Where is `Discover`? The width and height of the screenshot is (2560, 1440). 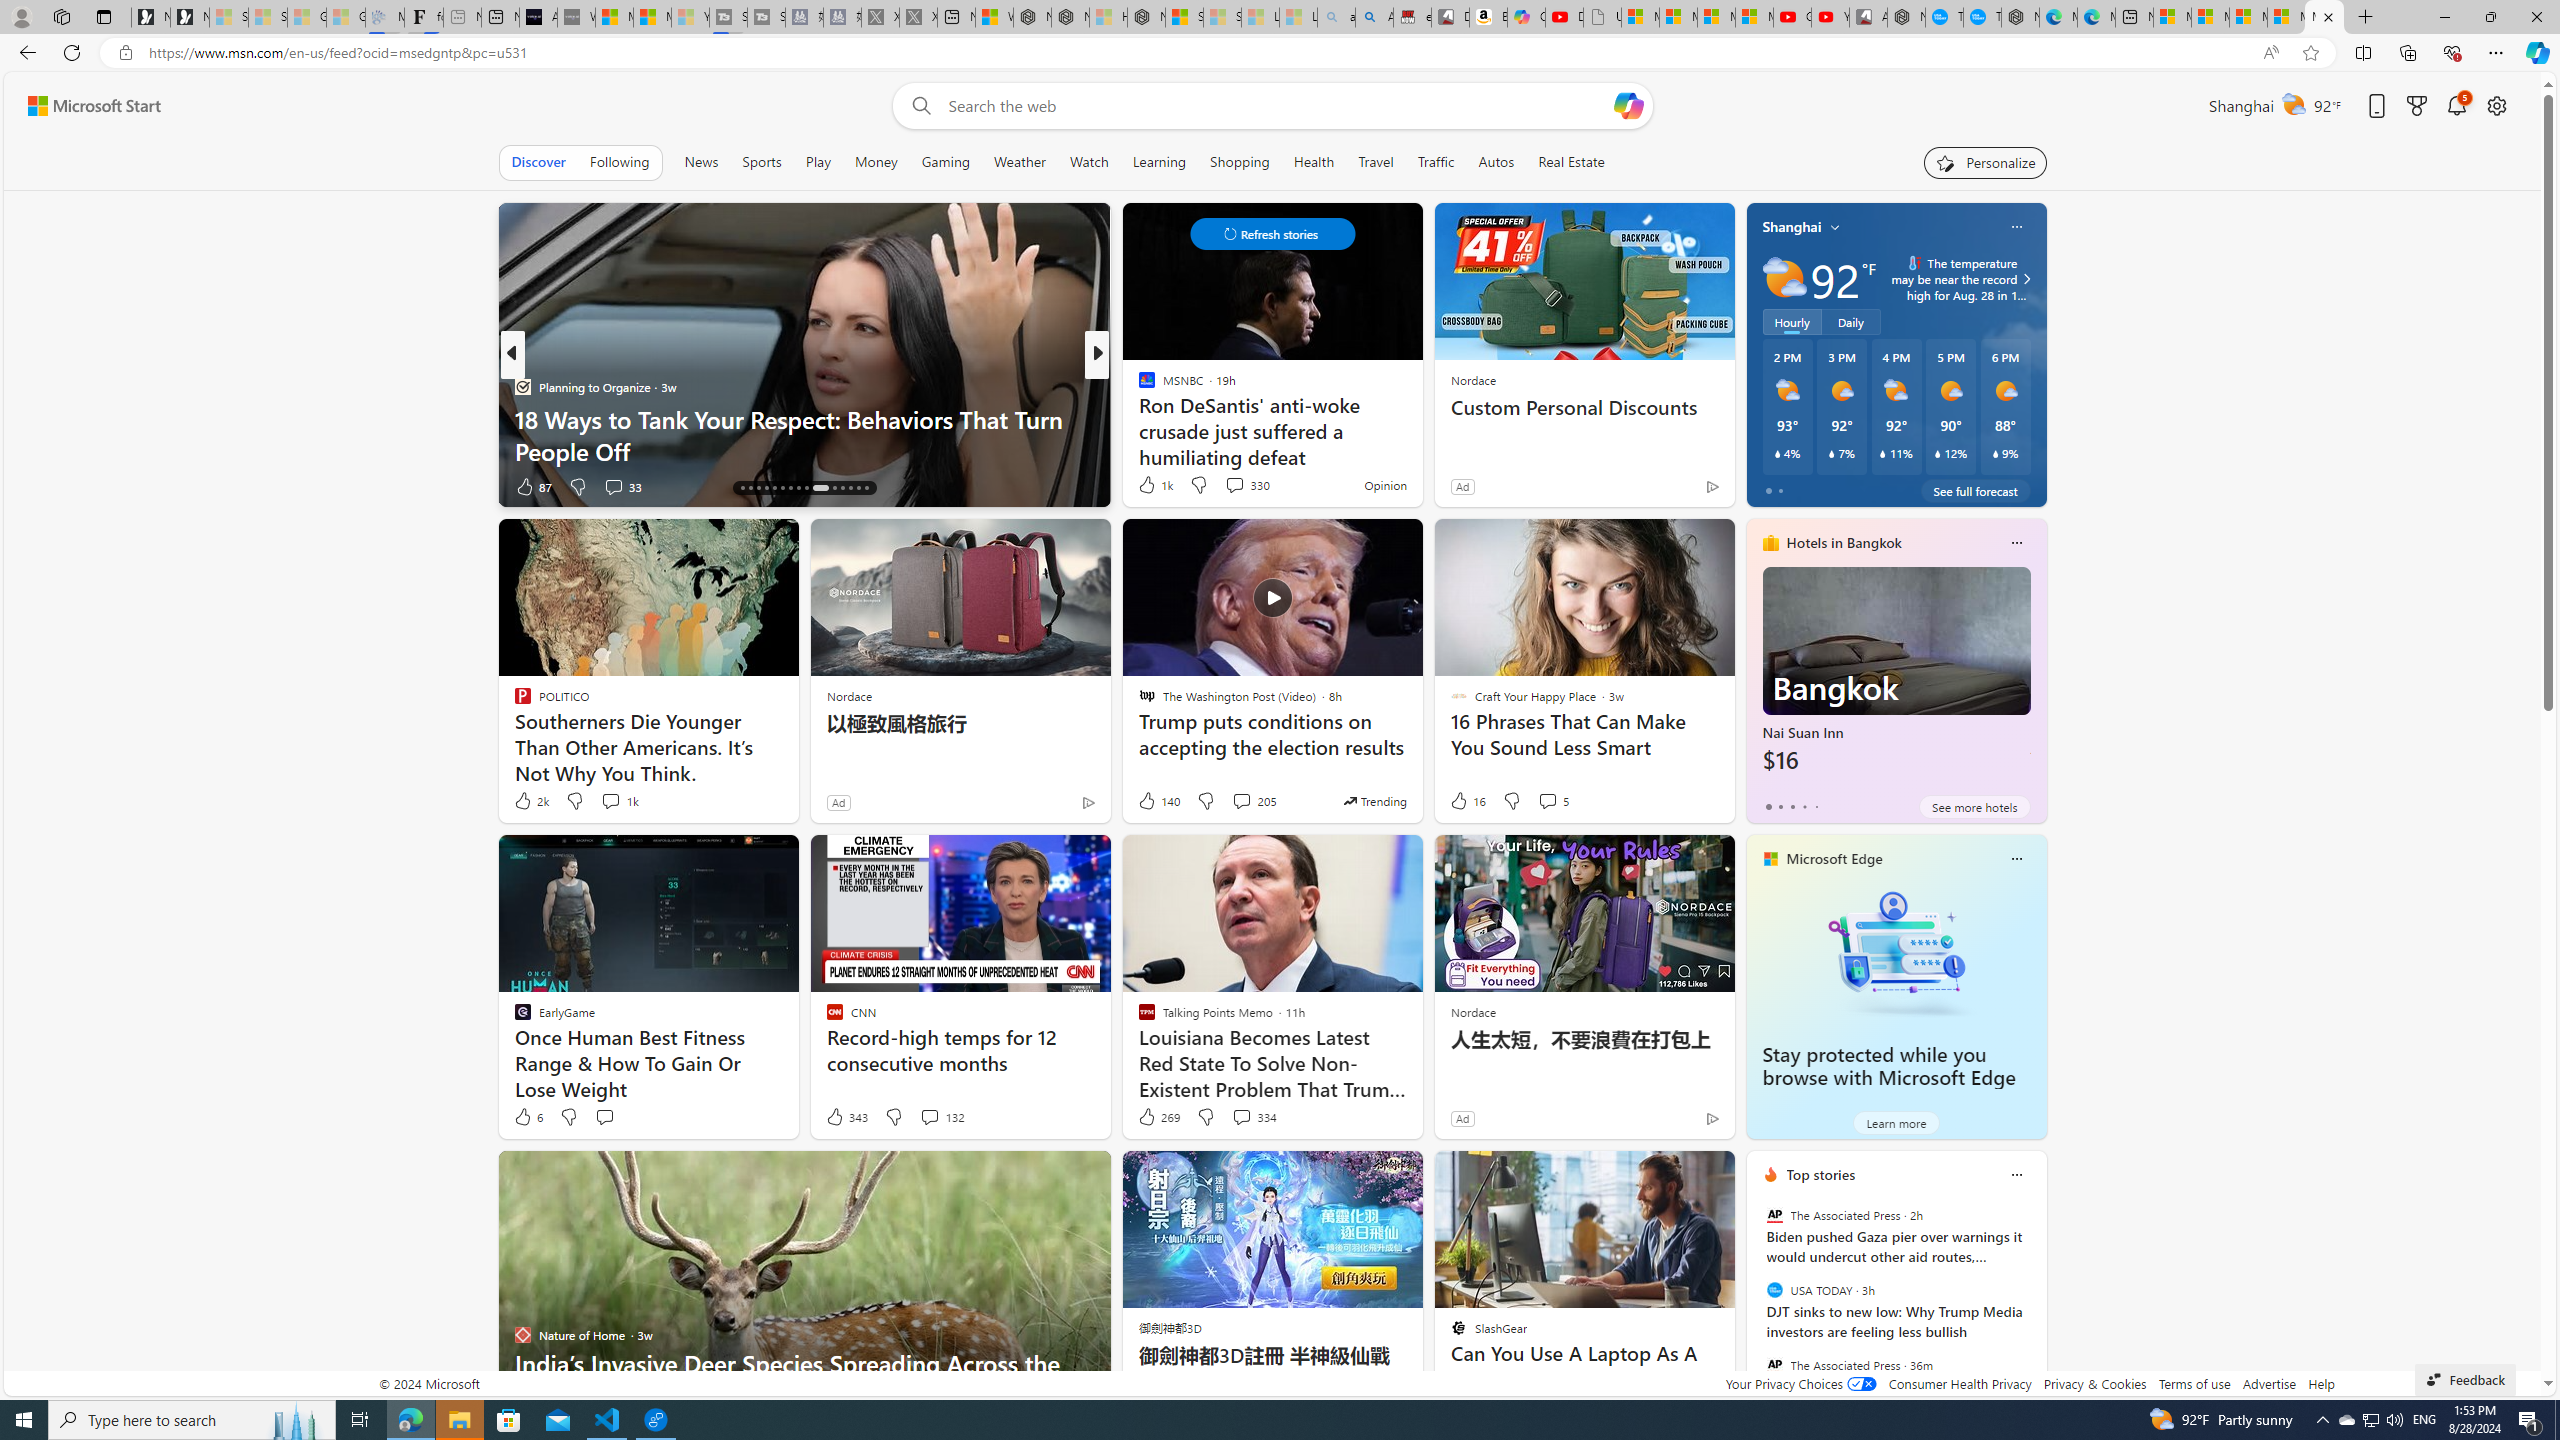 Discover is located at coordinates (538, 162).